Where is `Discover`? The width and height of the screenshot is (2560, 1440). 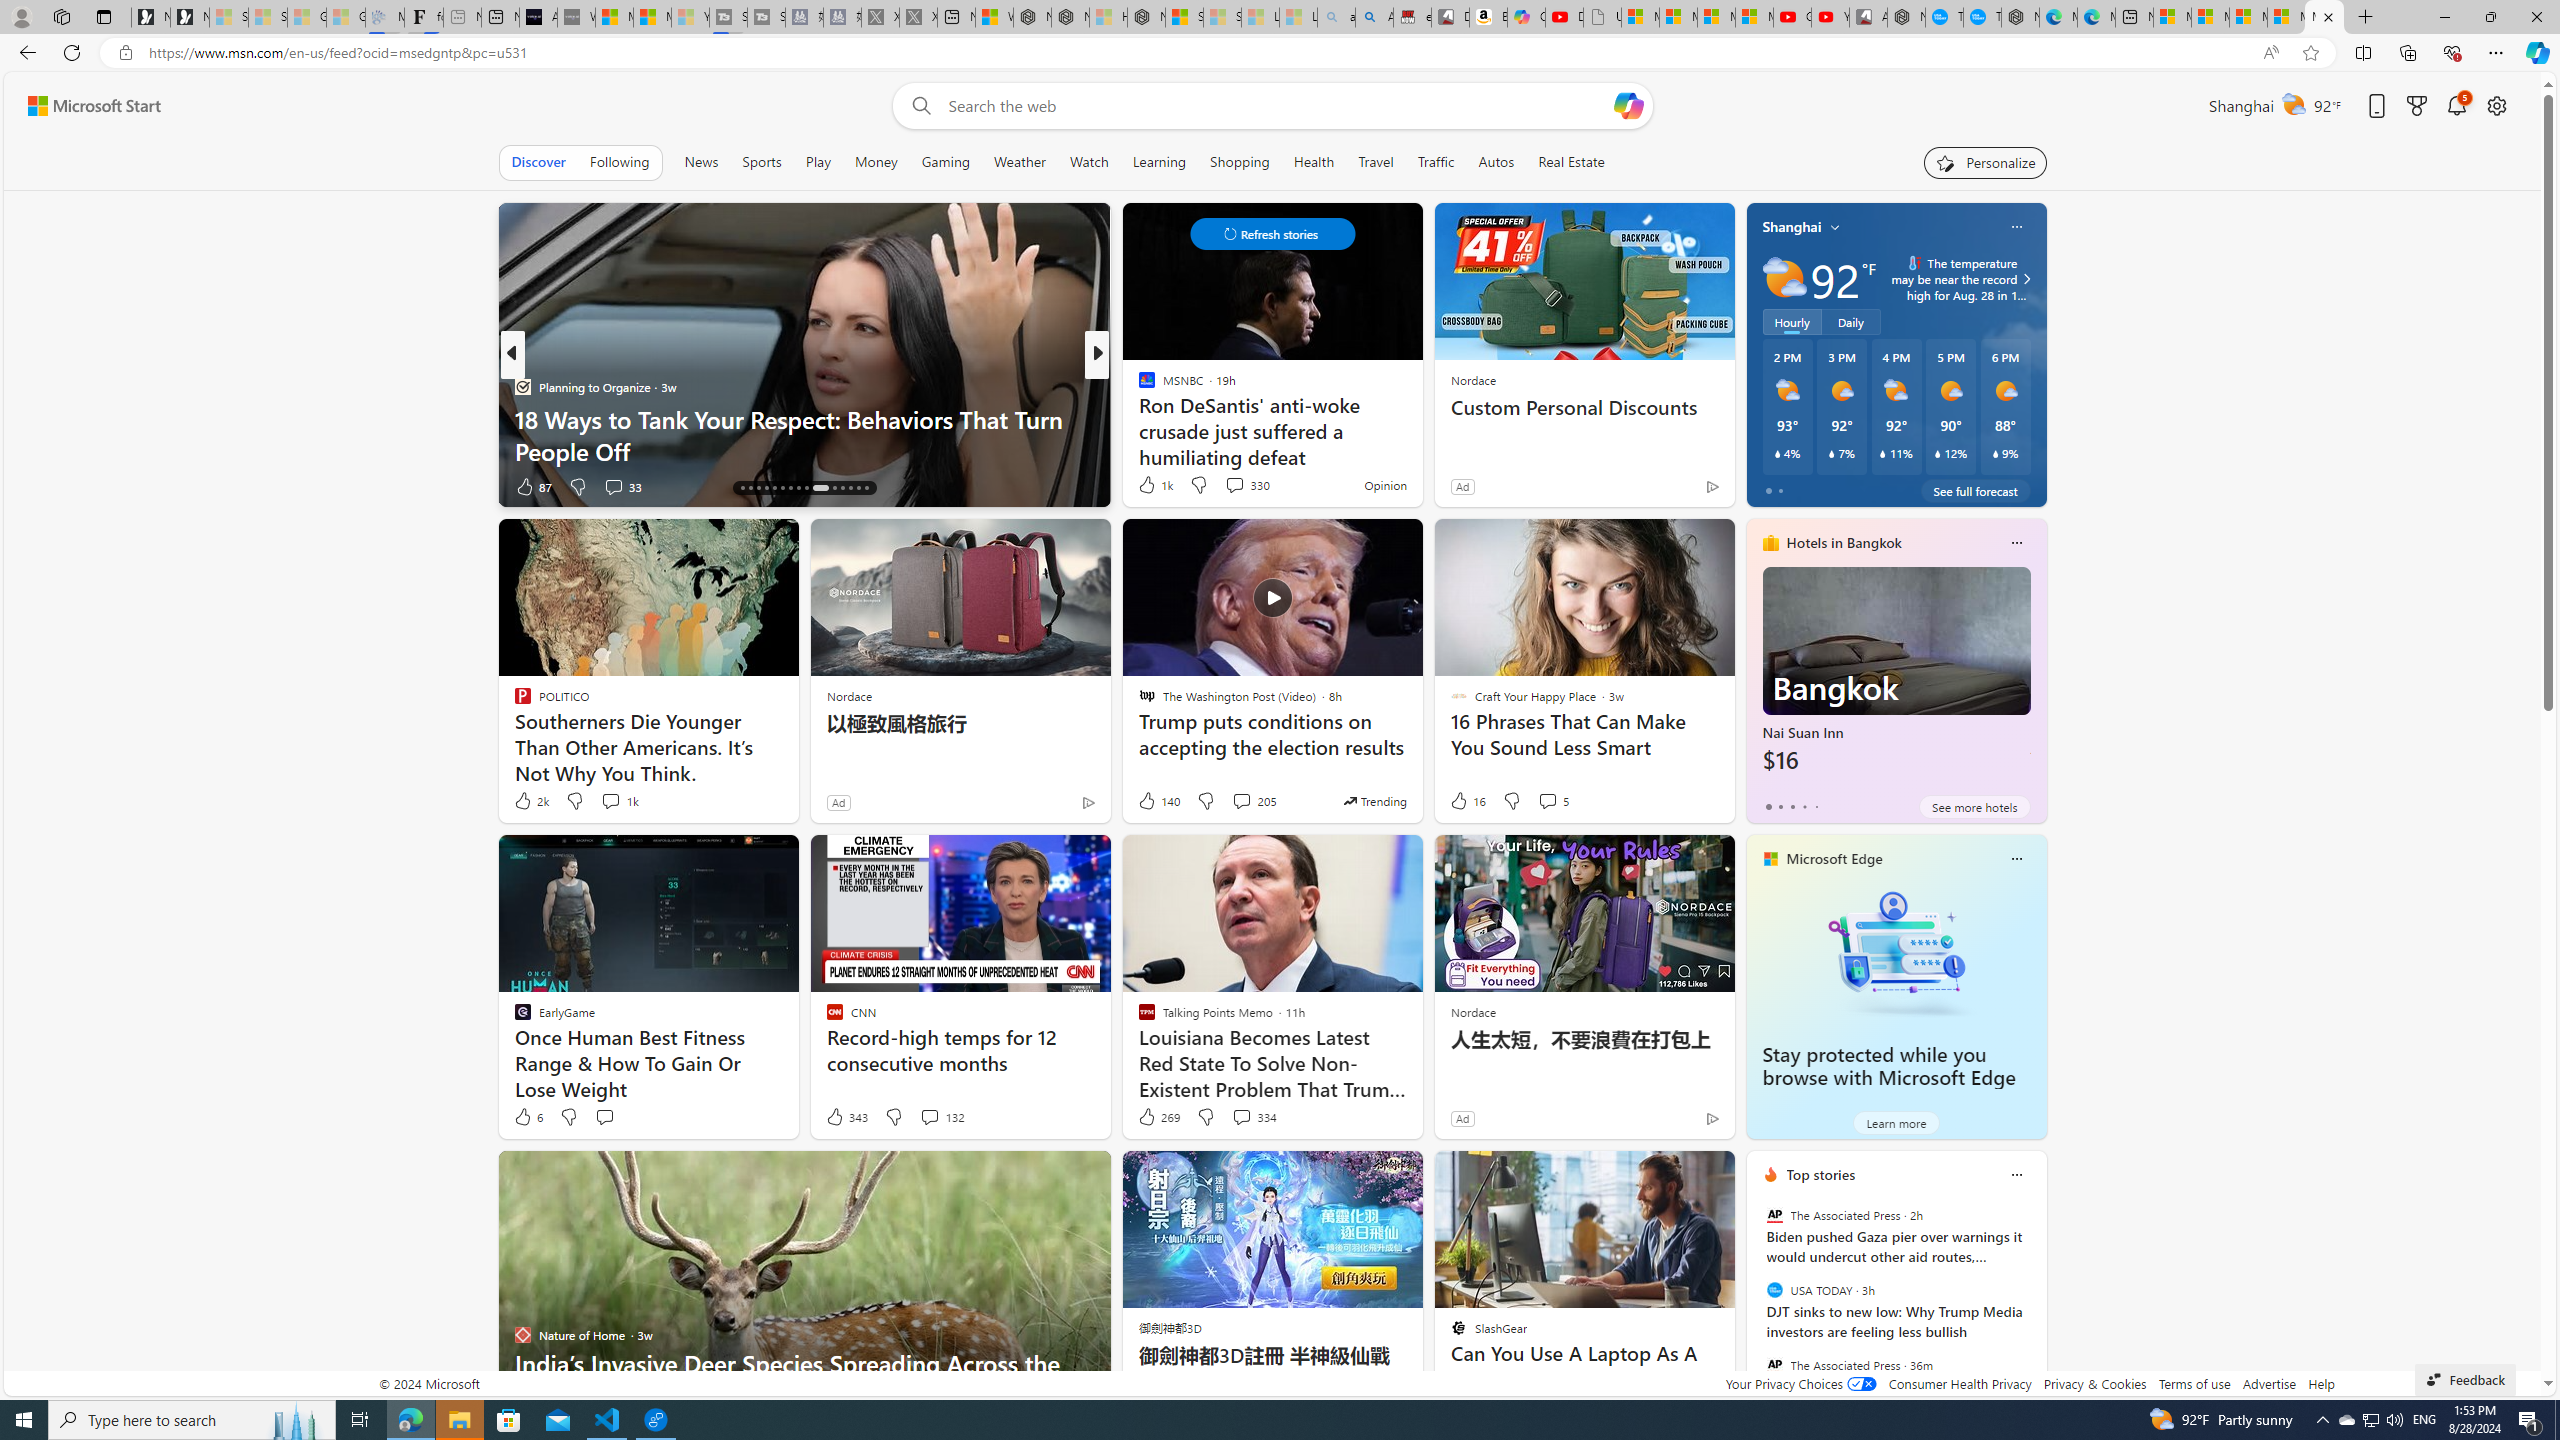 Discover is located at coordinates (538, 162).